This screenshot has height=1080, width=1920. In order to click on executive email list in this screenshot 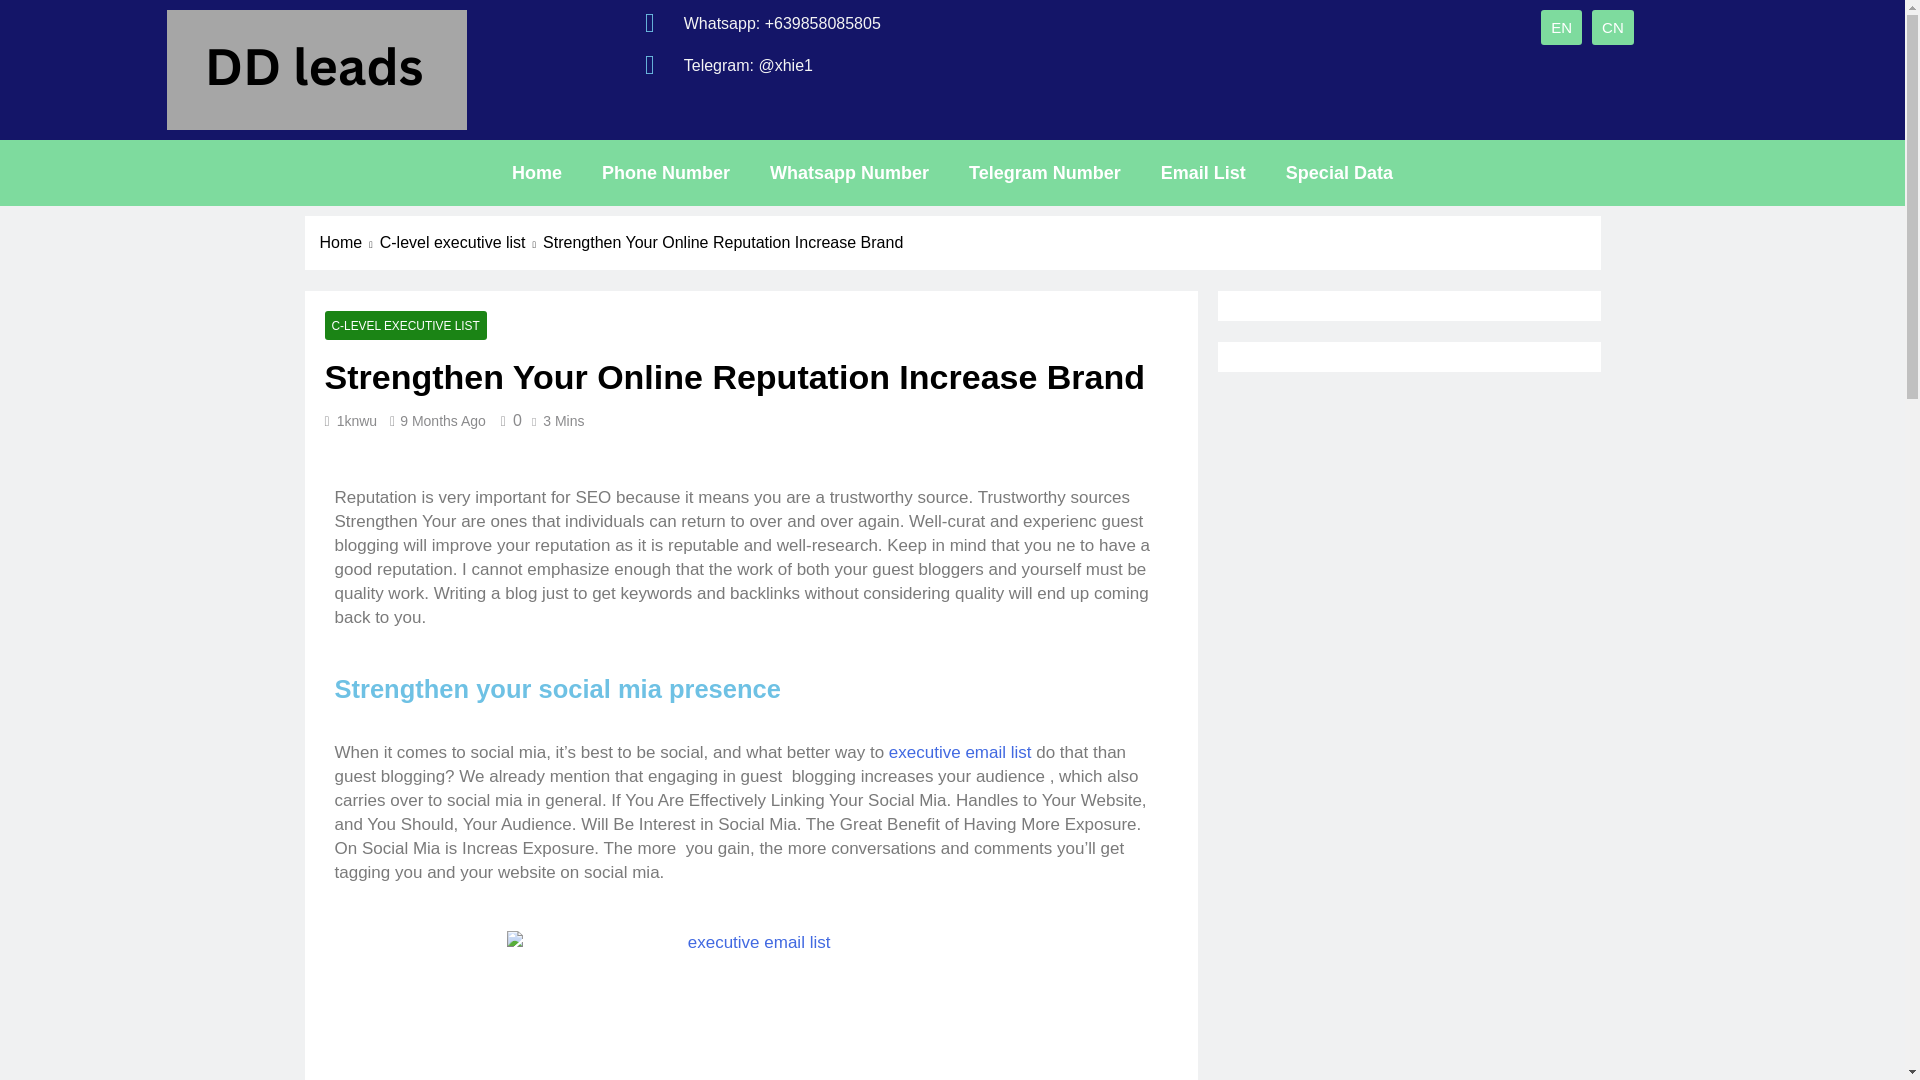, I will do `click(960, 752)`.